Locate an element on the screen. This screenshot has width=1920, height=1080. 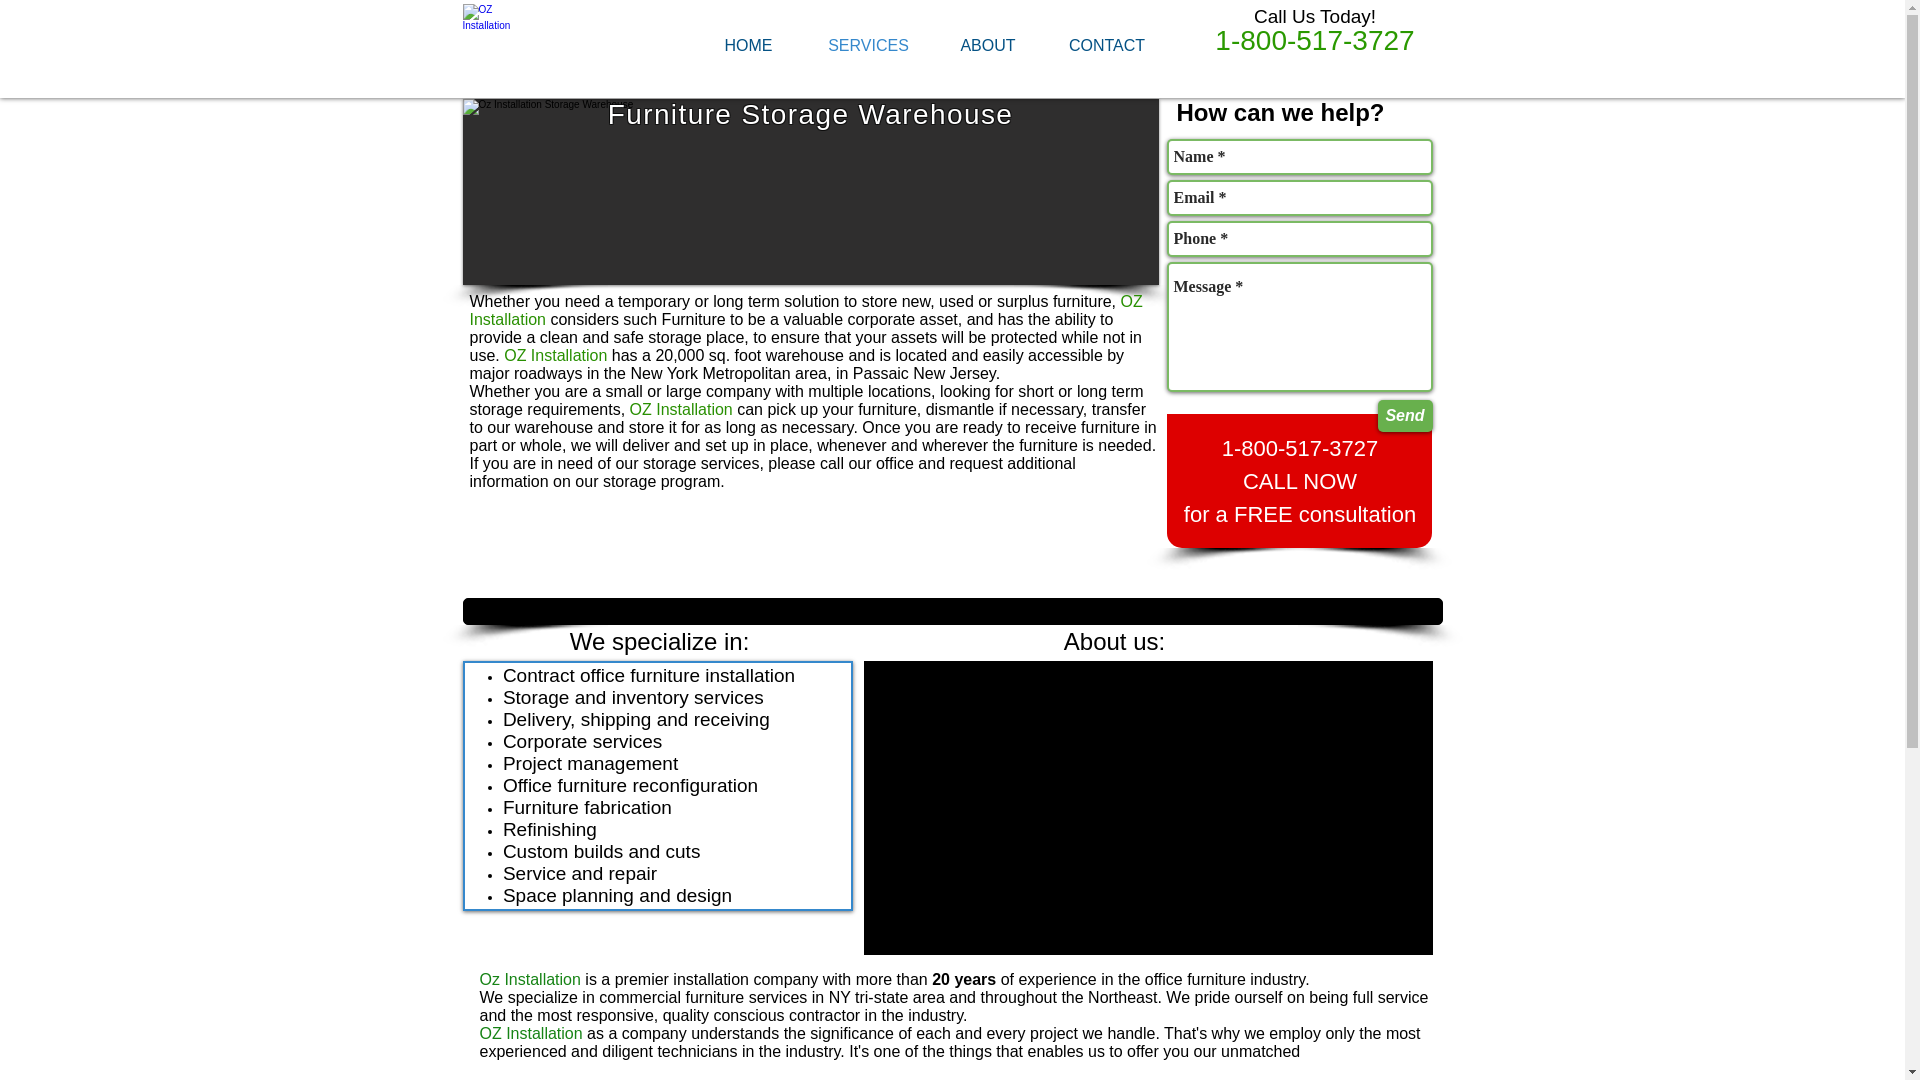
CONTACT is located at coordinates (1108, 45).